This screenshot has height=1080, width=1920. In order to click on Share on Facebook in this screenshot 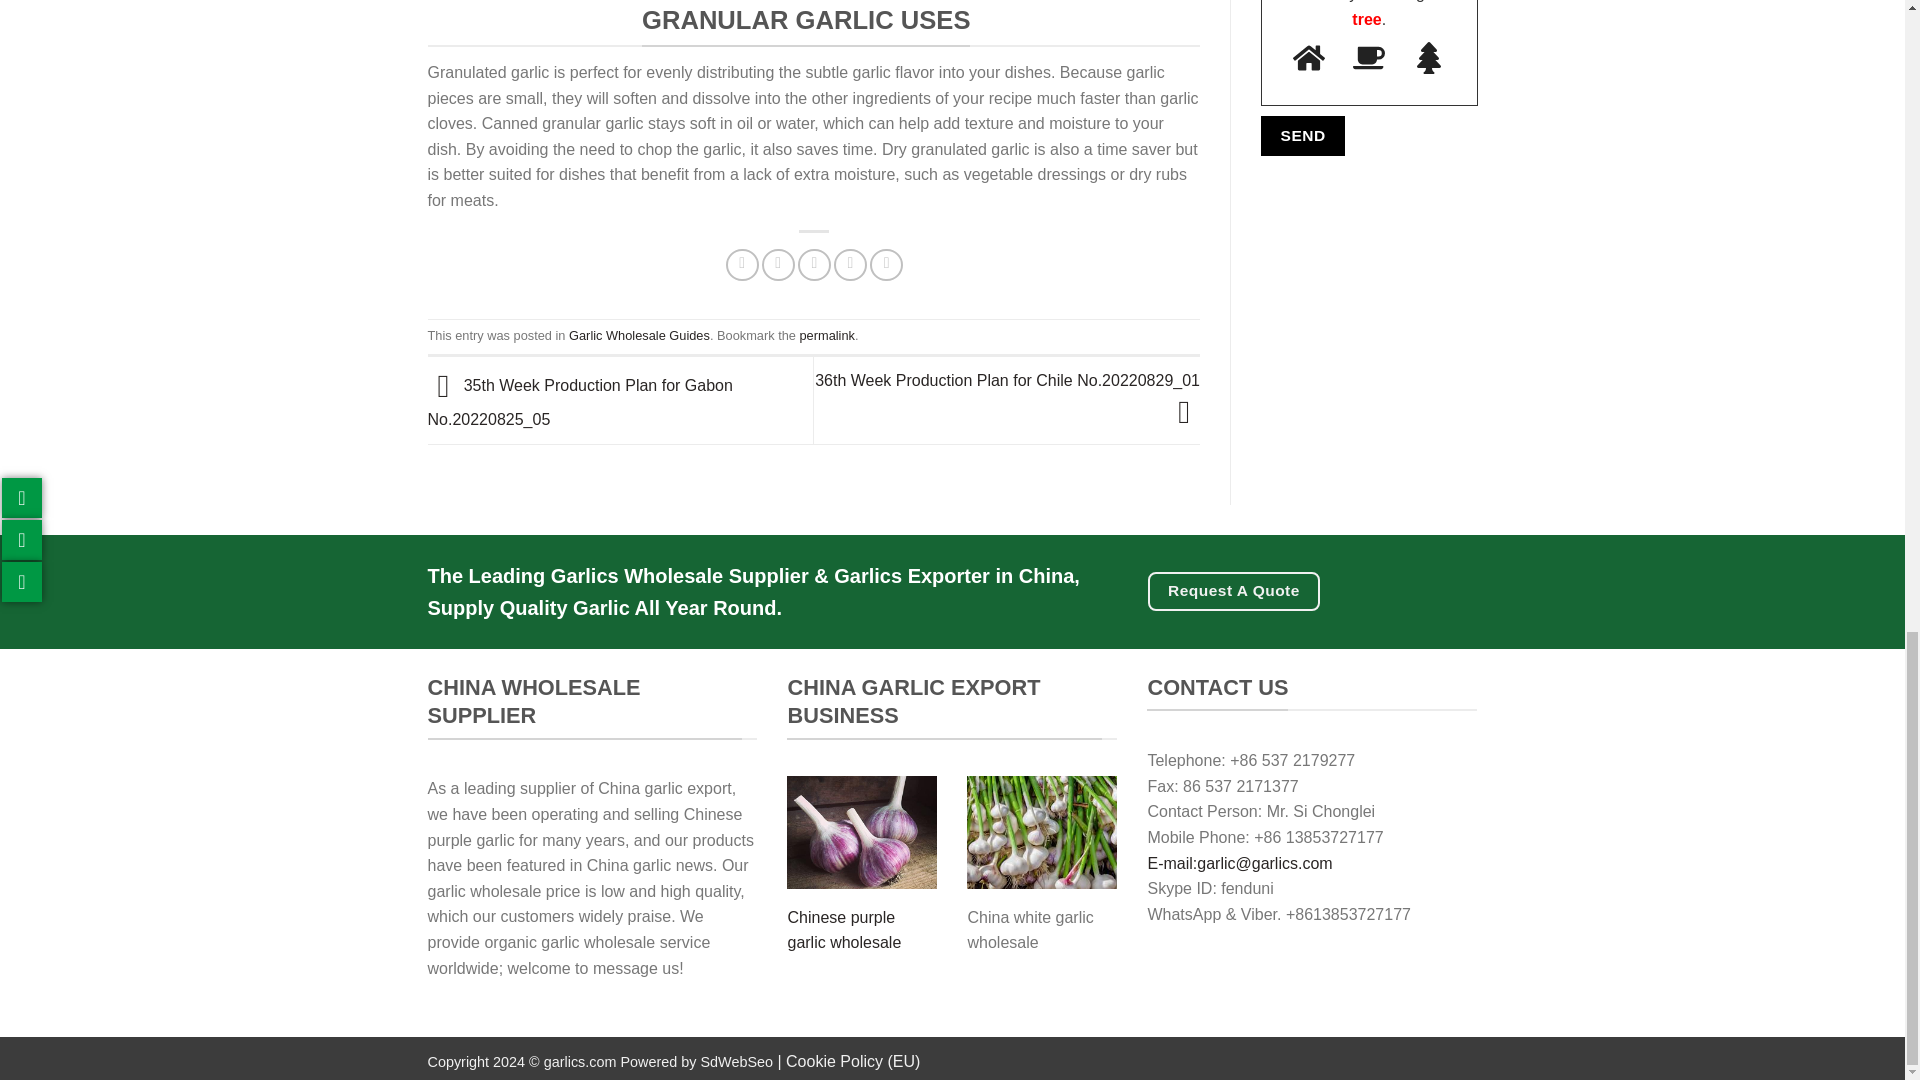, I will do `click(742, 264)`.